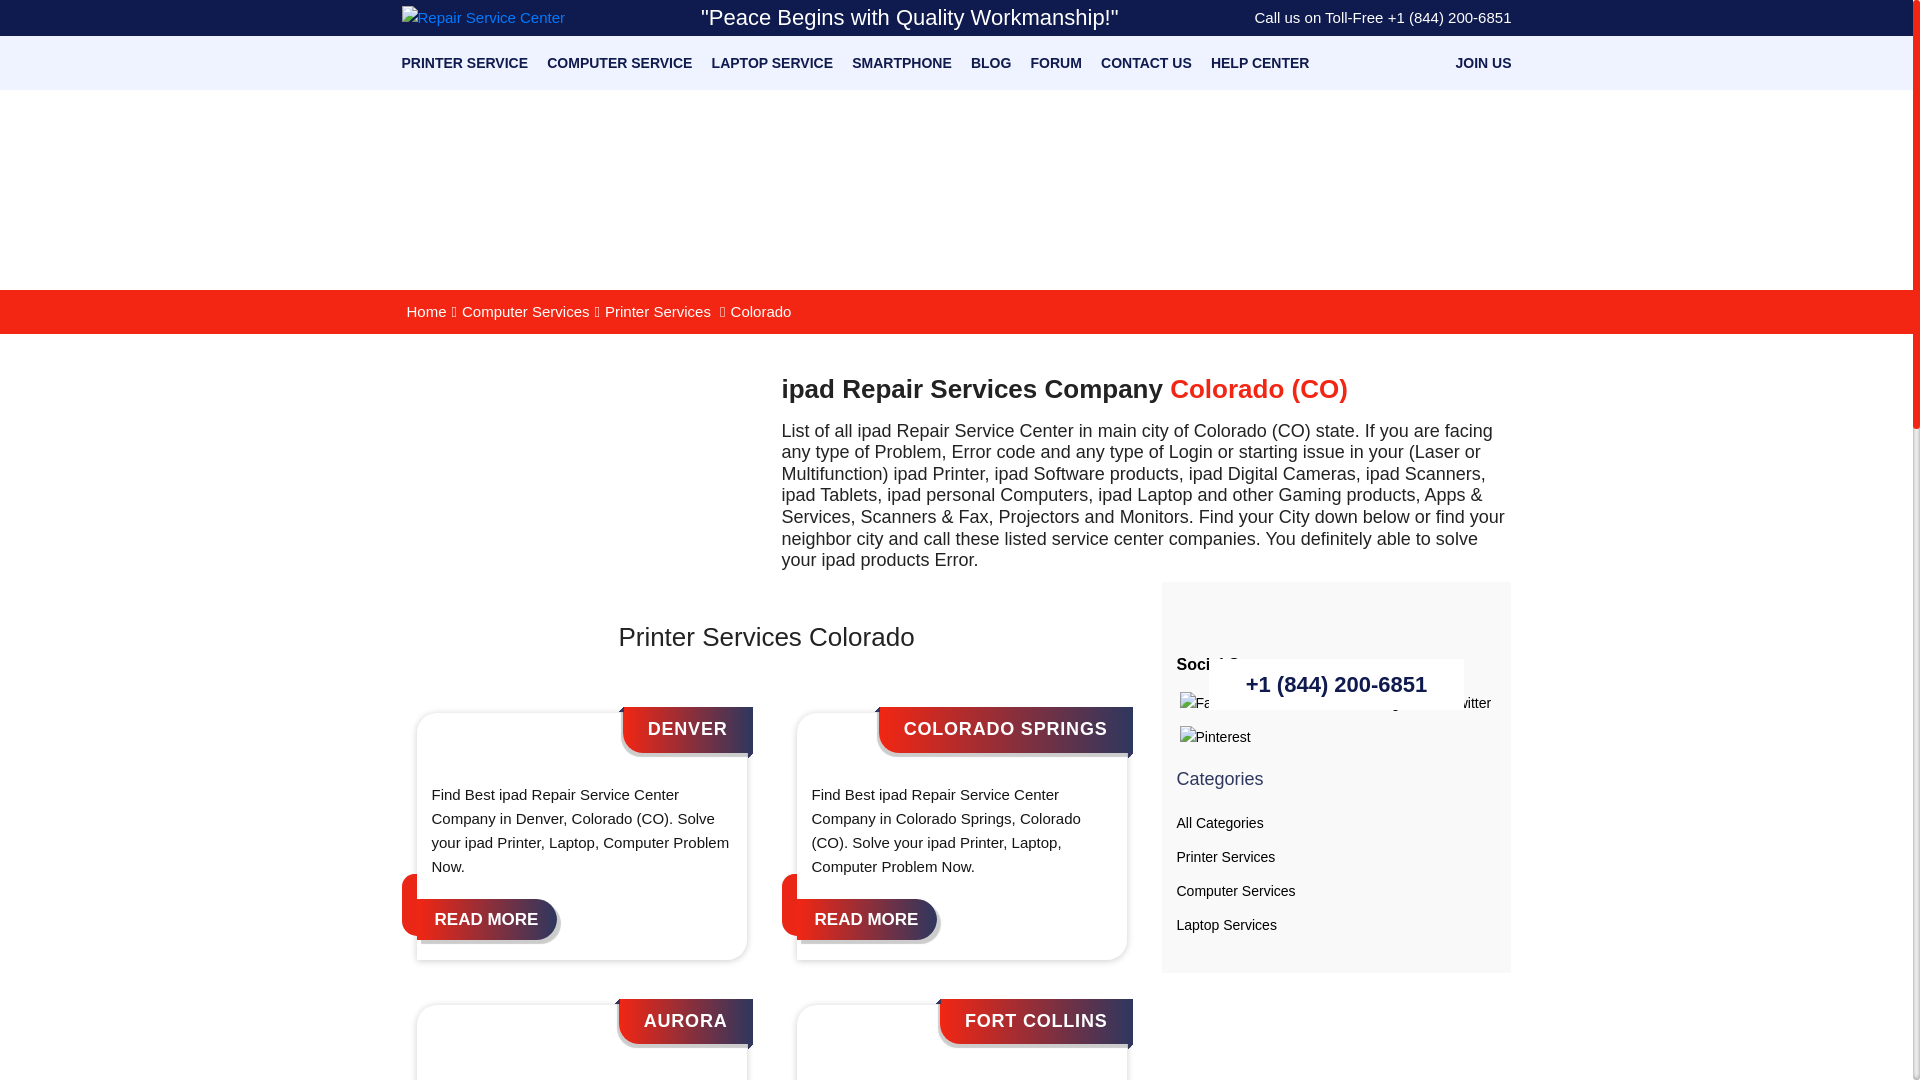 The width and height of the screenshot is (1920, 1080). Describe the element at coordinates (619, 63) in the screenshot. I see `COMPUTER SERVICE` at that location.